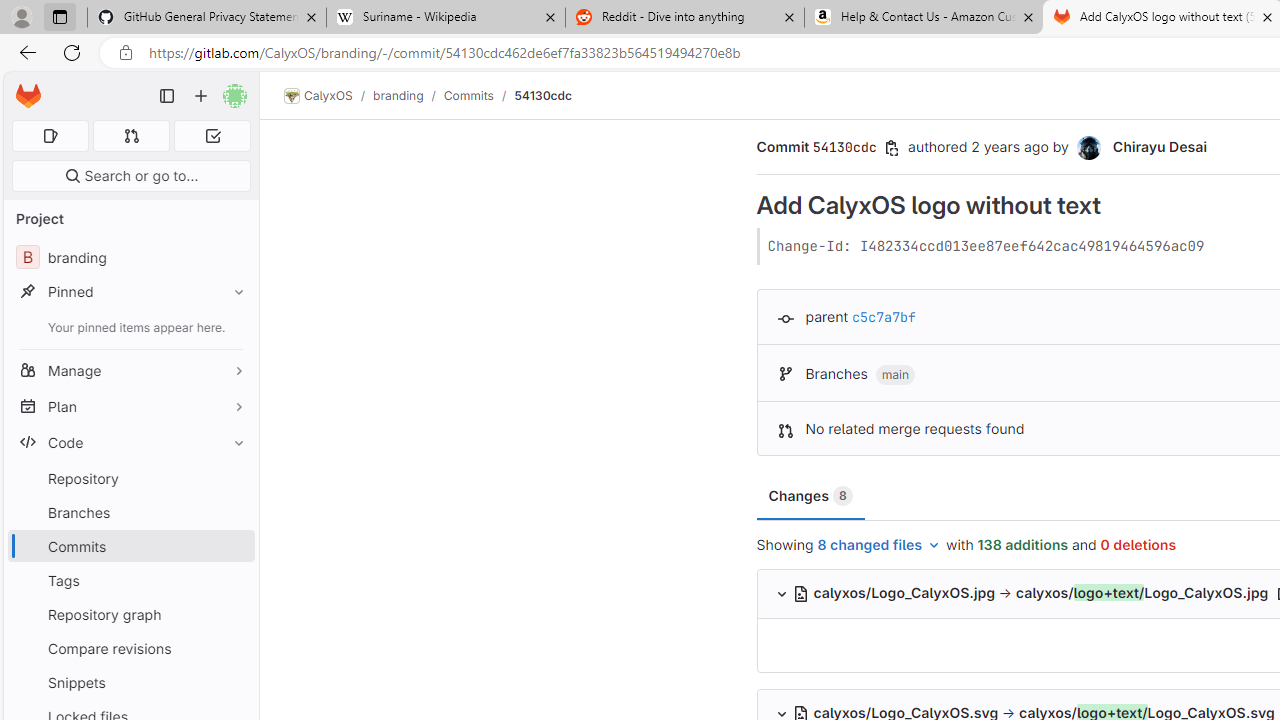 The width and height of the screenshot is (1280, 720). Describe the element at coordinates (445, 18) in the screenshot. I see `Suriname - Wikipedia` at that location.